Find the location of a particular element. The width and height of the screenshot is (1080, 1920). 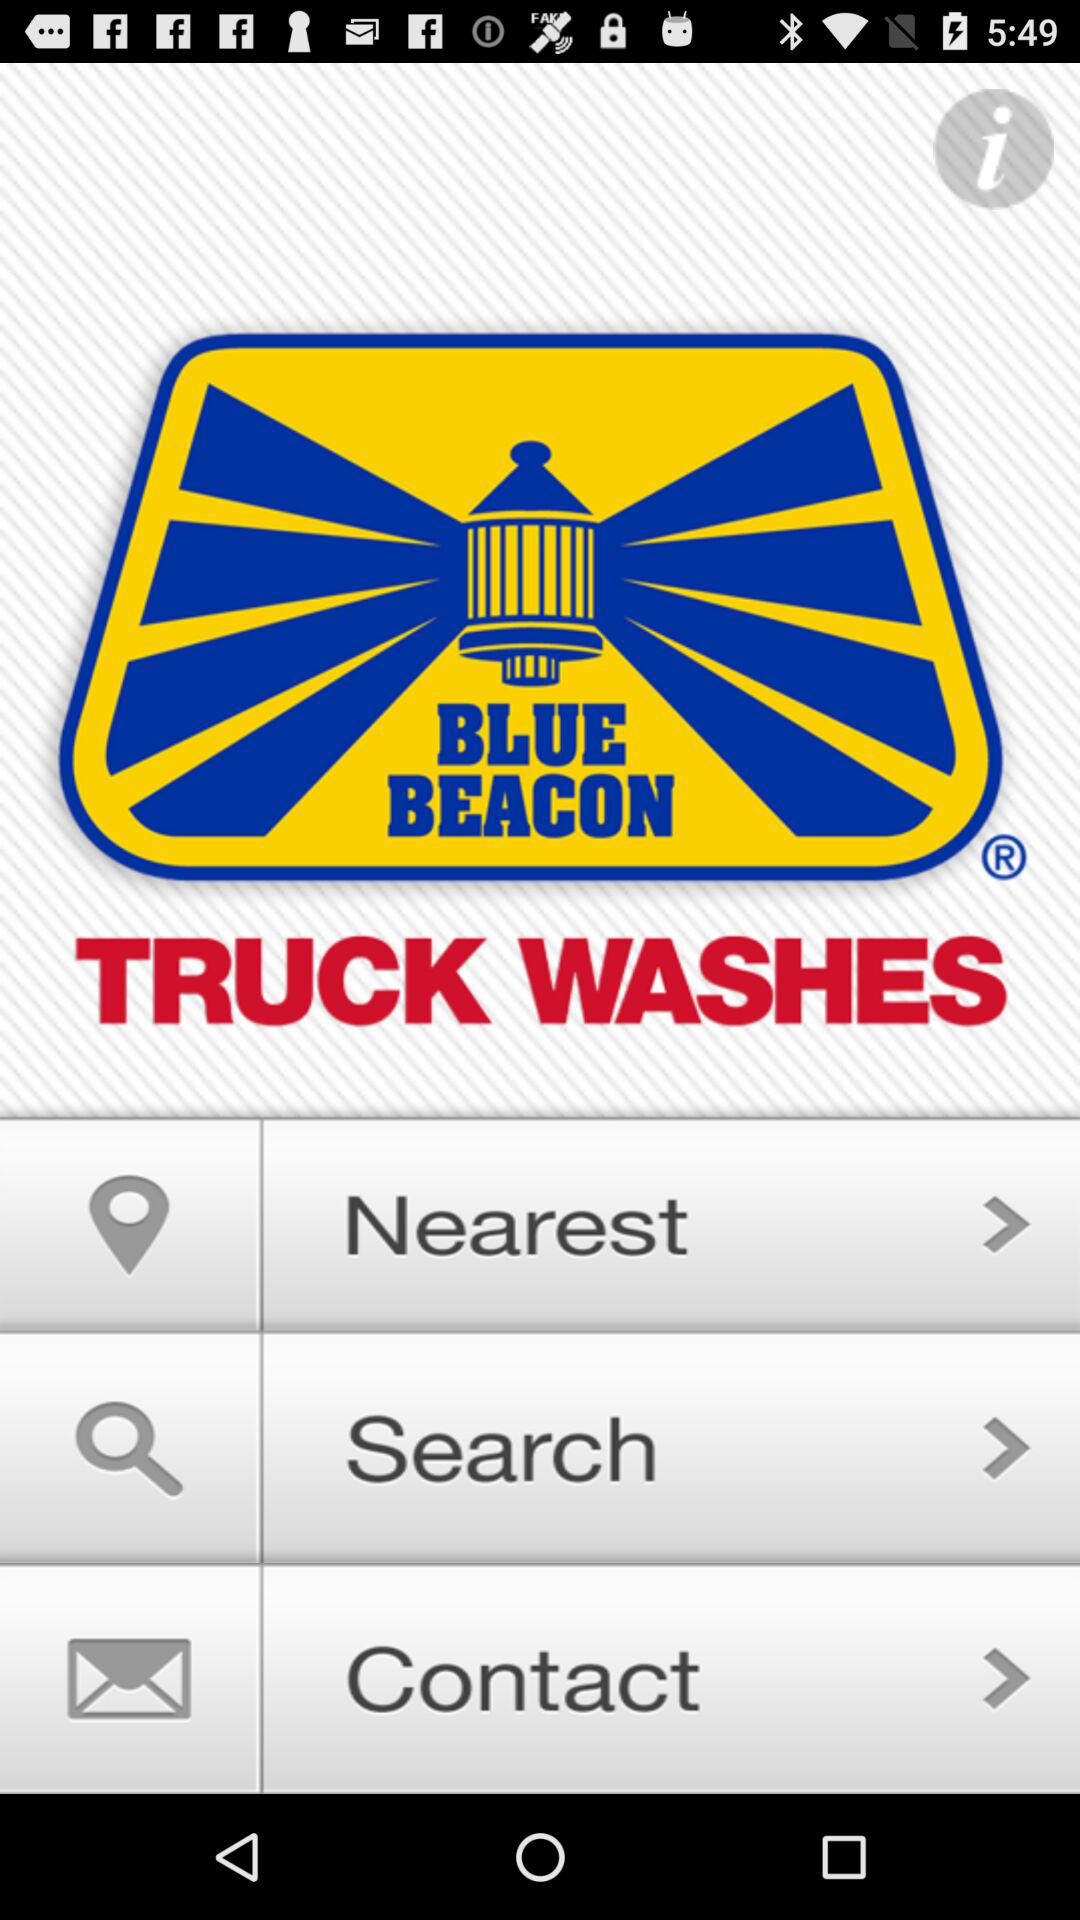

view more information is located at coordinates (993, 150).